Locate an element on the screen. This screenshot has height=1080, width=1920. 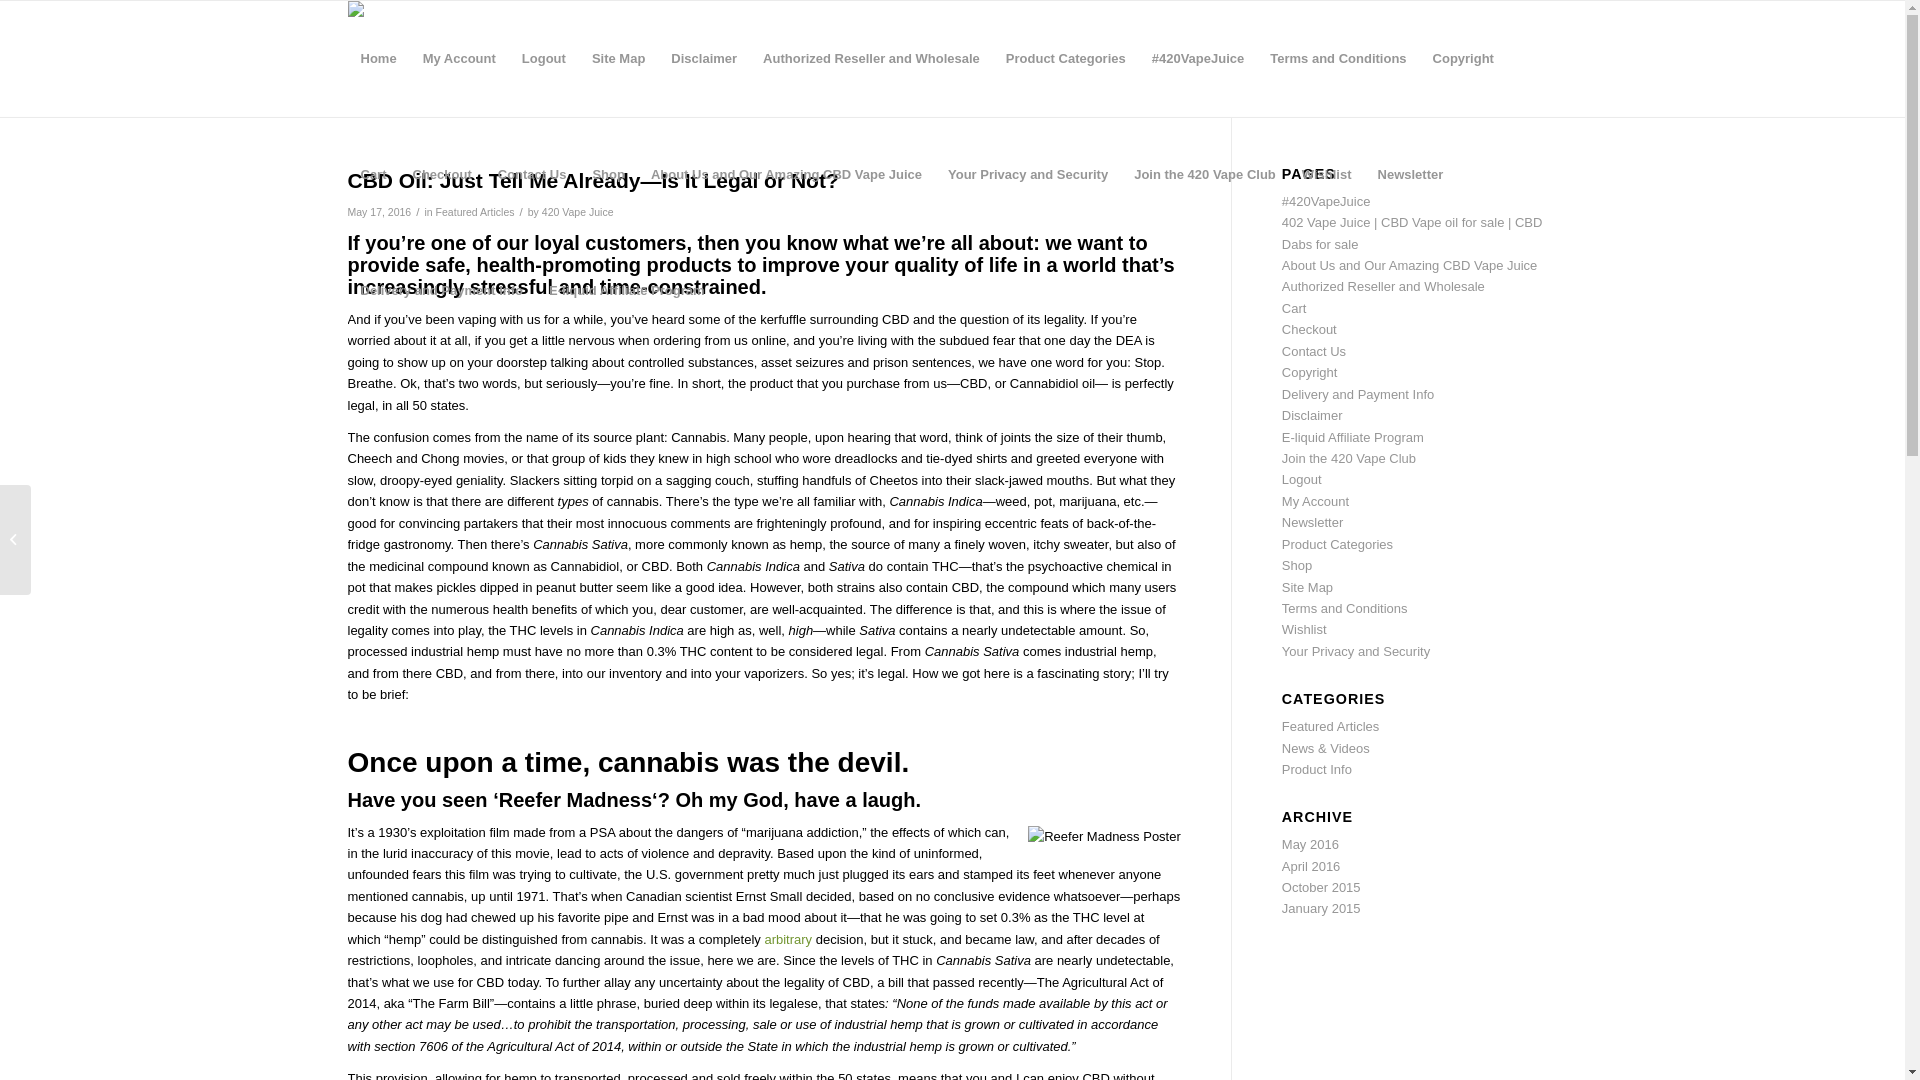
About Us and Our Amazing CBD Vape Juice is located at coordinates (786, 175).